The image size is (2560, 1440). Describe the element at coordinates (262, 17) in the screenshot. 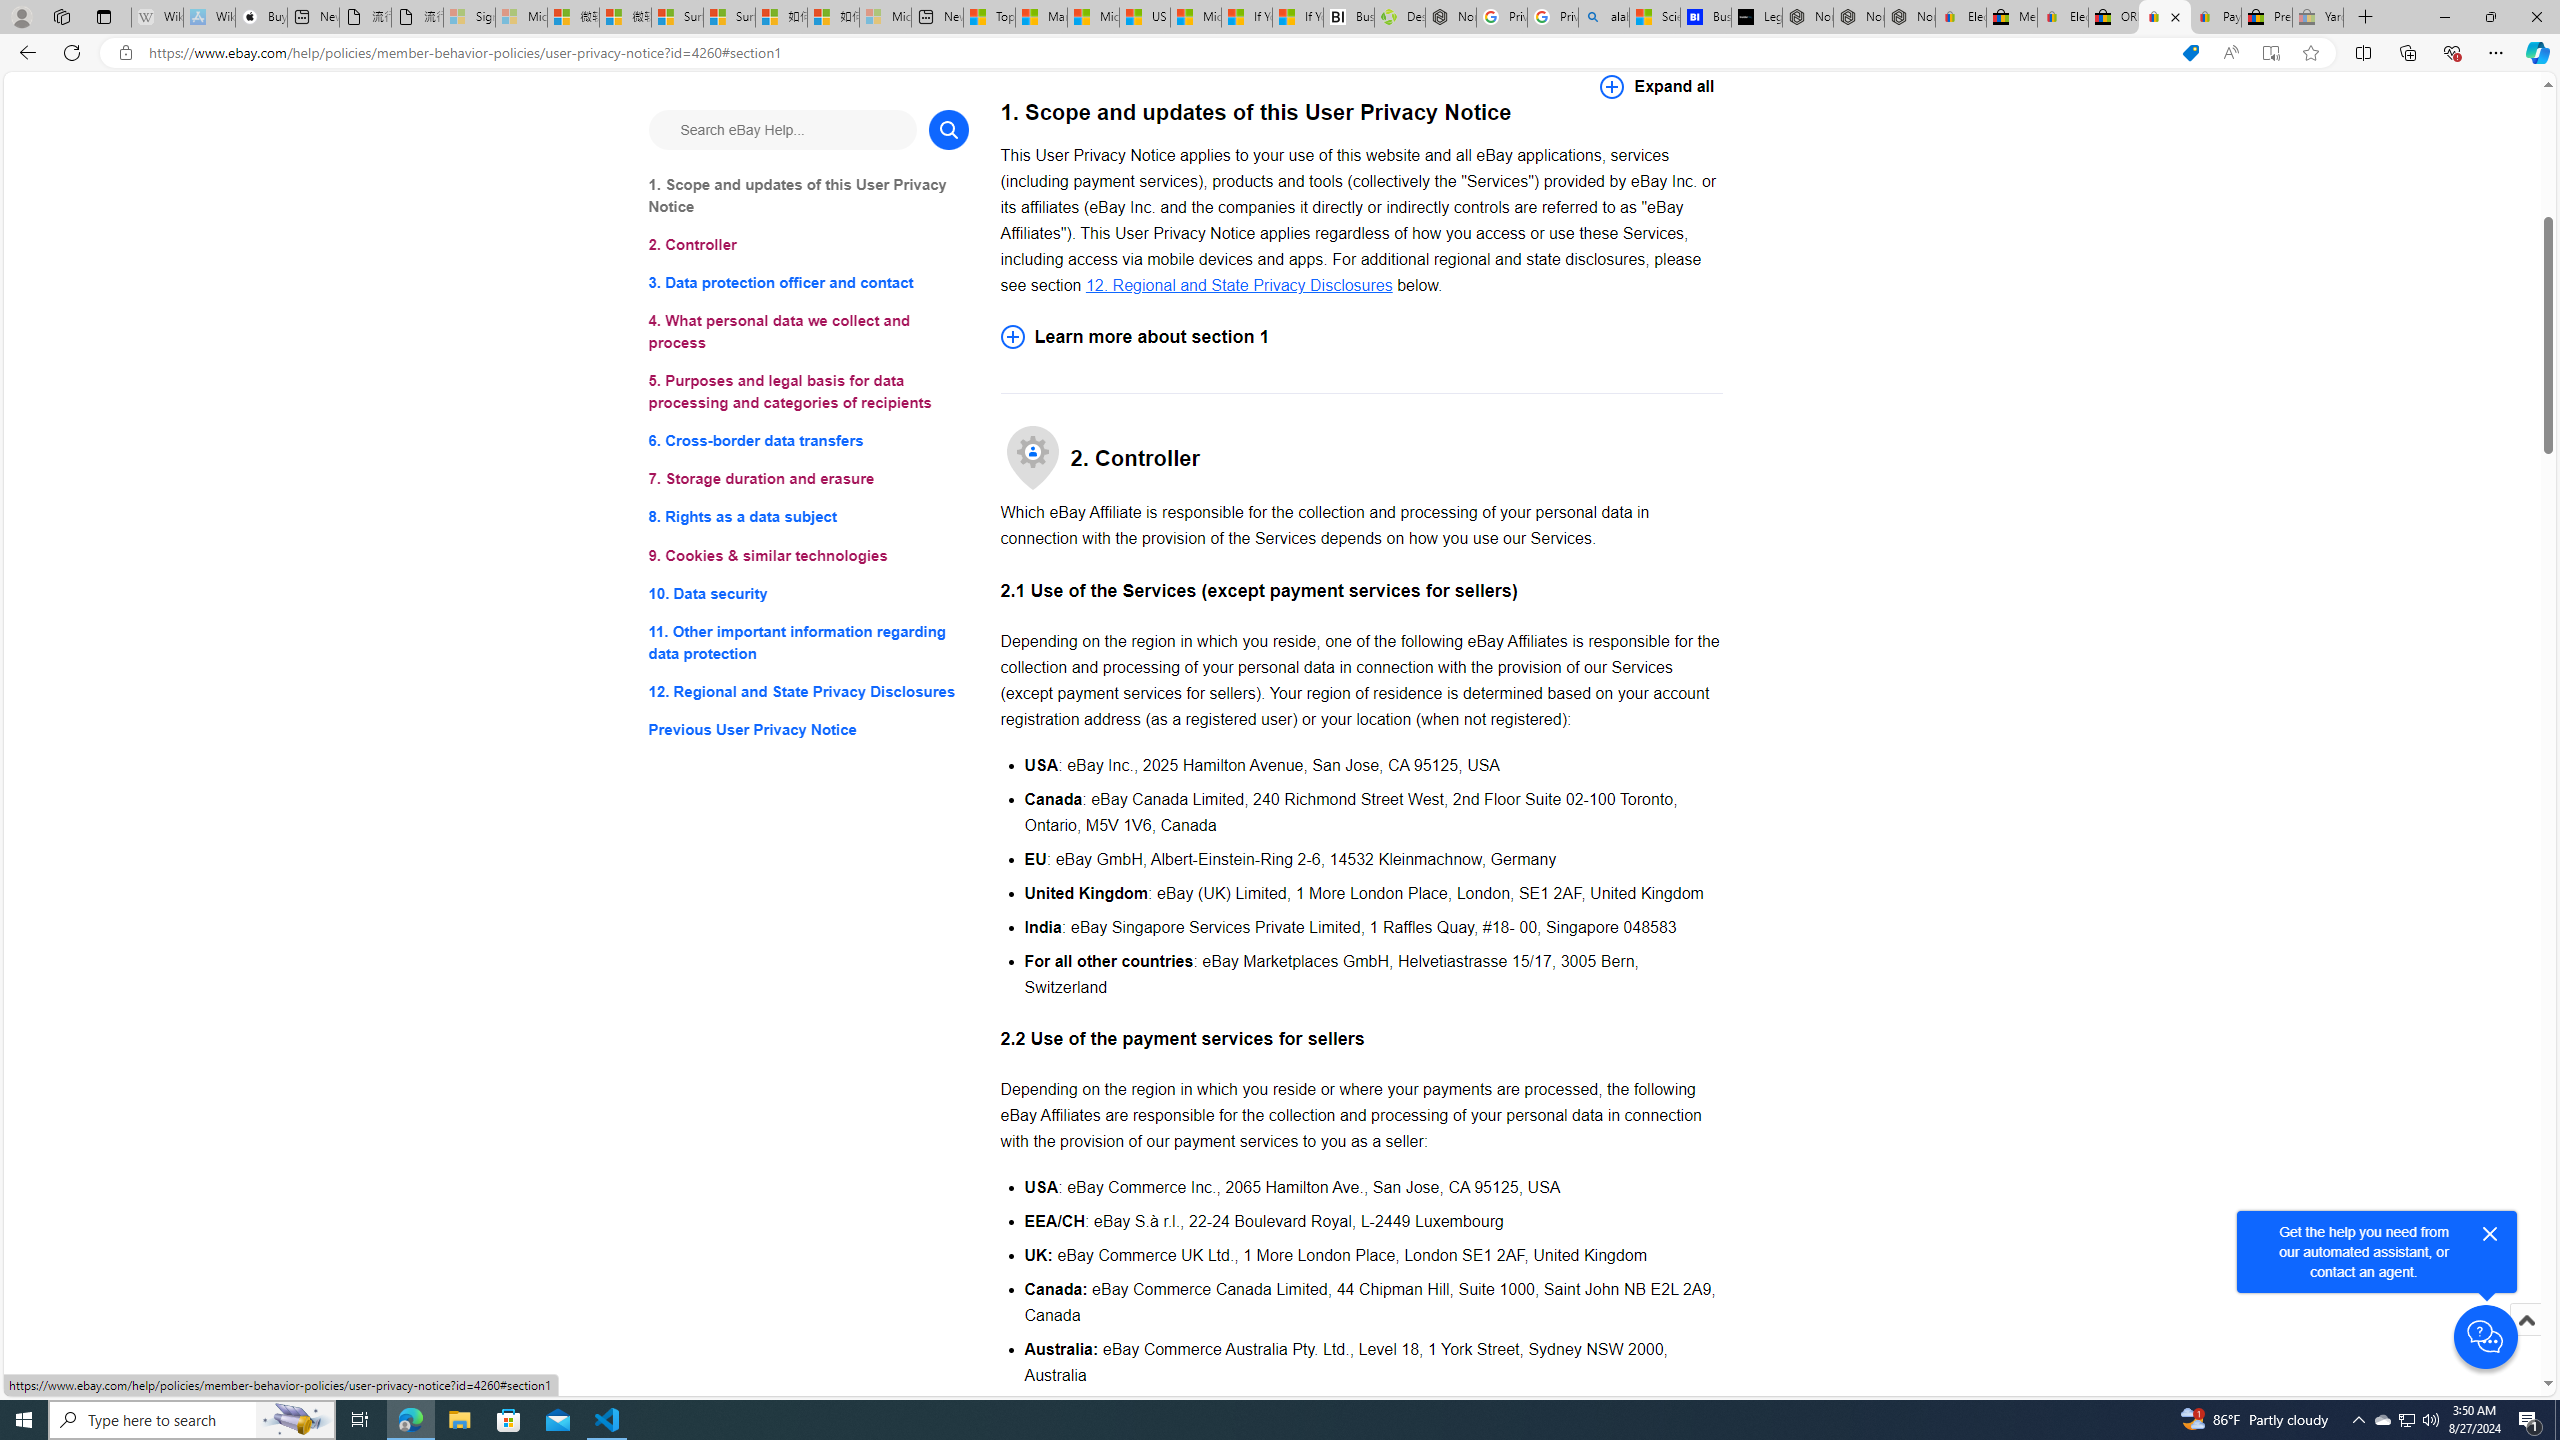

I see `Buy iPad - Apple` at that location.